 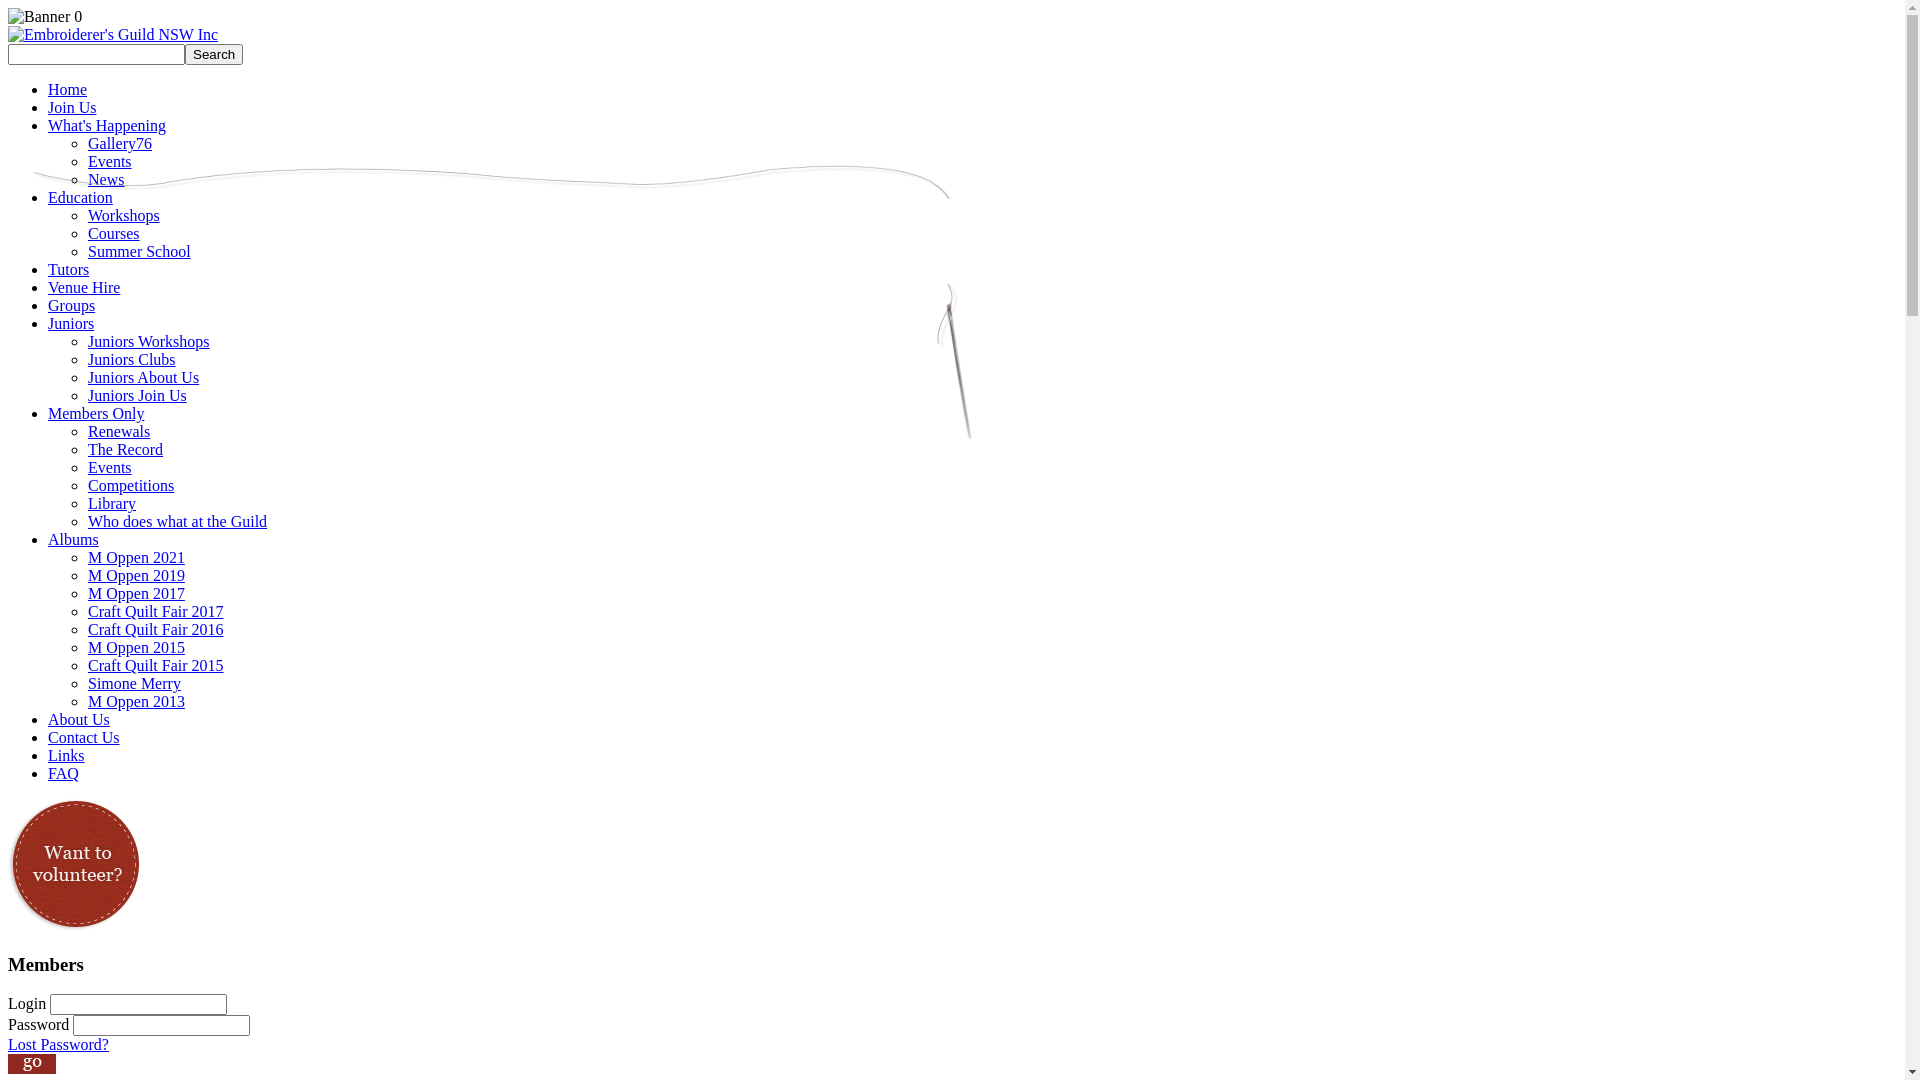 What do you see at coordinates (138, 396) in the screenshot?
I see `Juniors Join Us` at bounding box center [138, 396].